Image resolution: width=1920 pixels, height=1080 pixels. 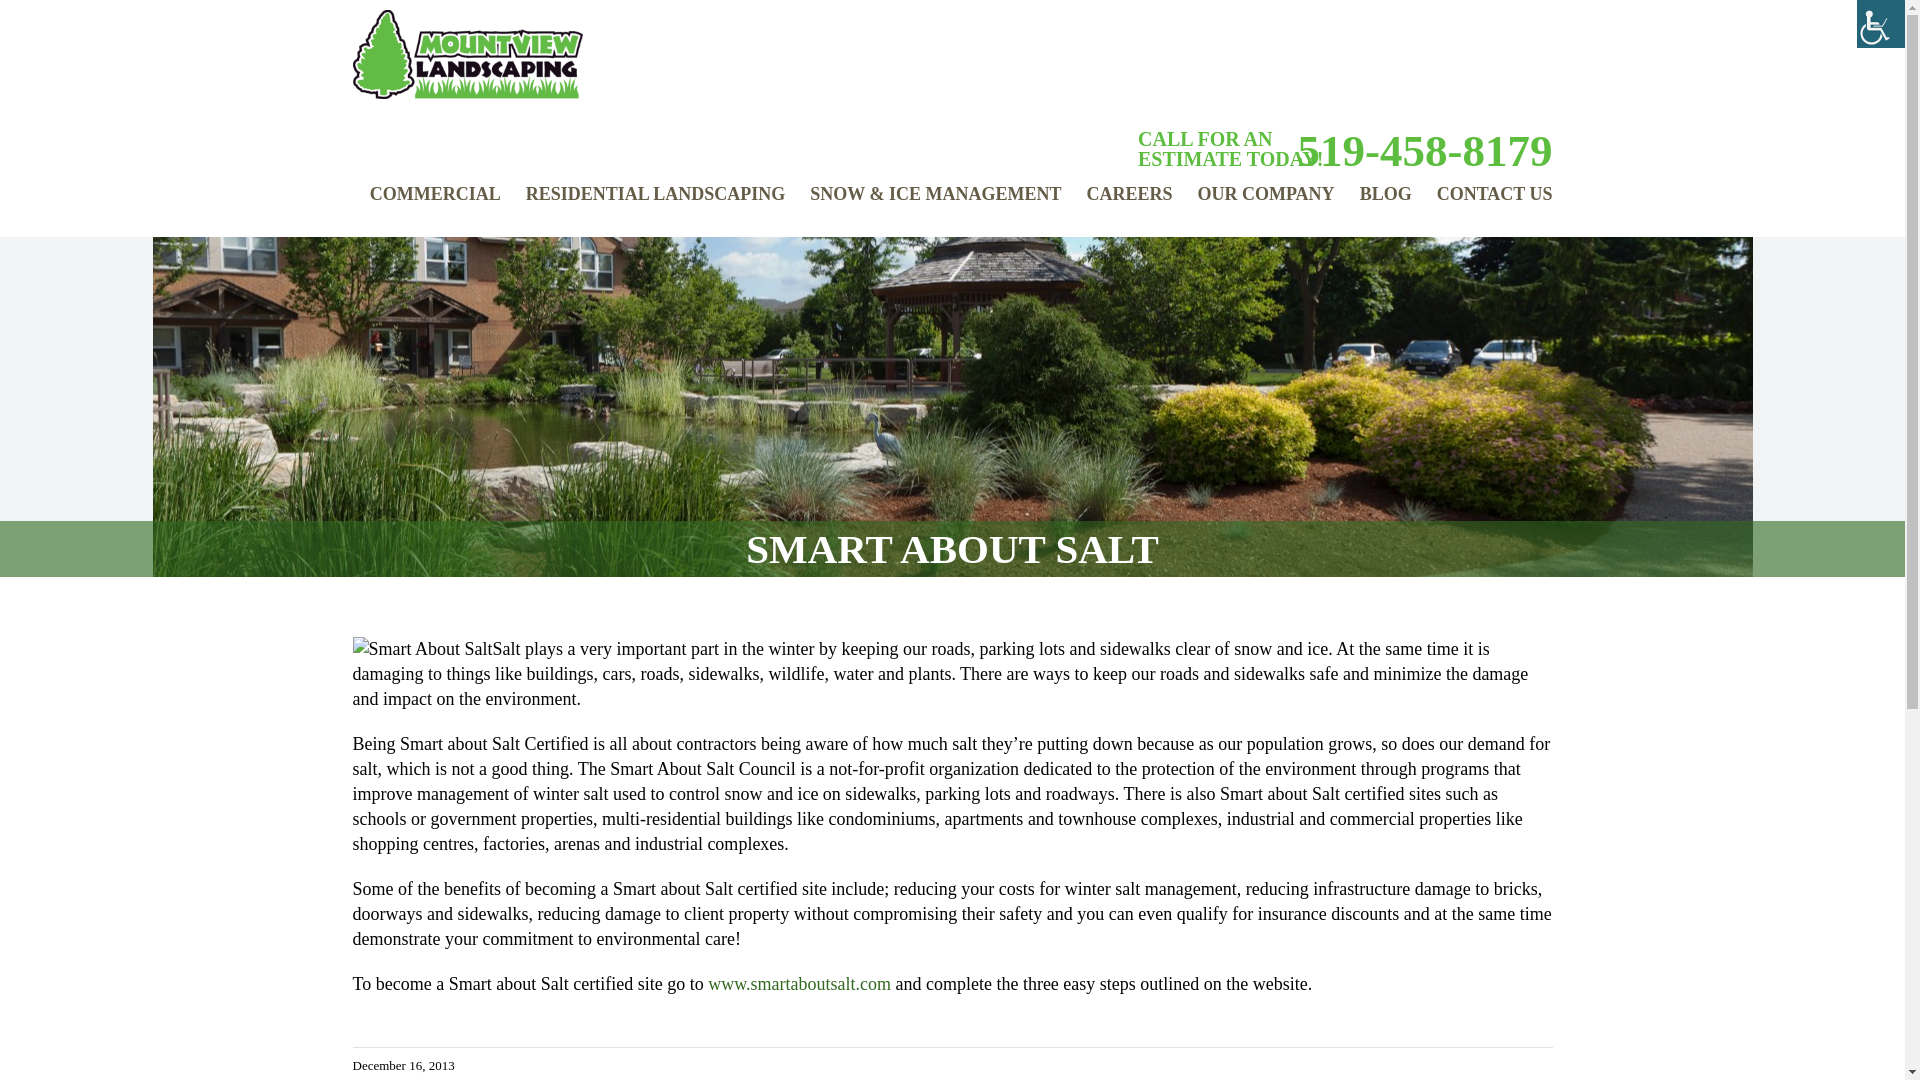 I want to click on 519-458-8179, so click(x=1416, y=150).